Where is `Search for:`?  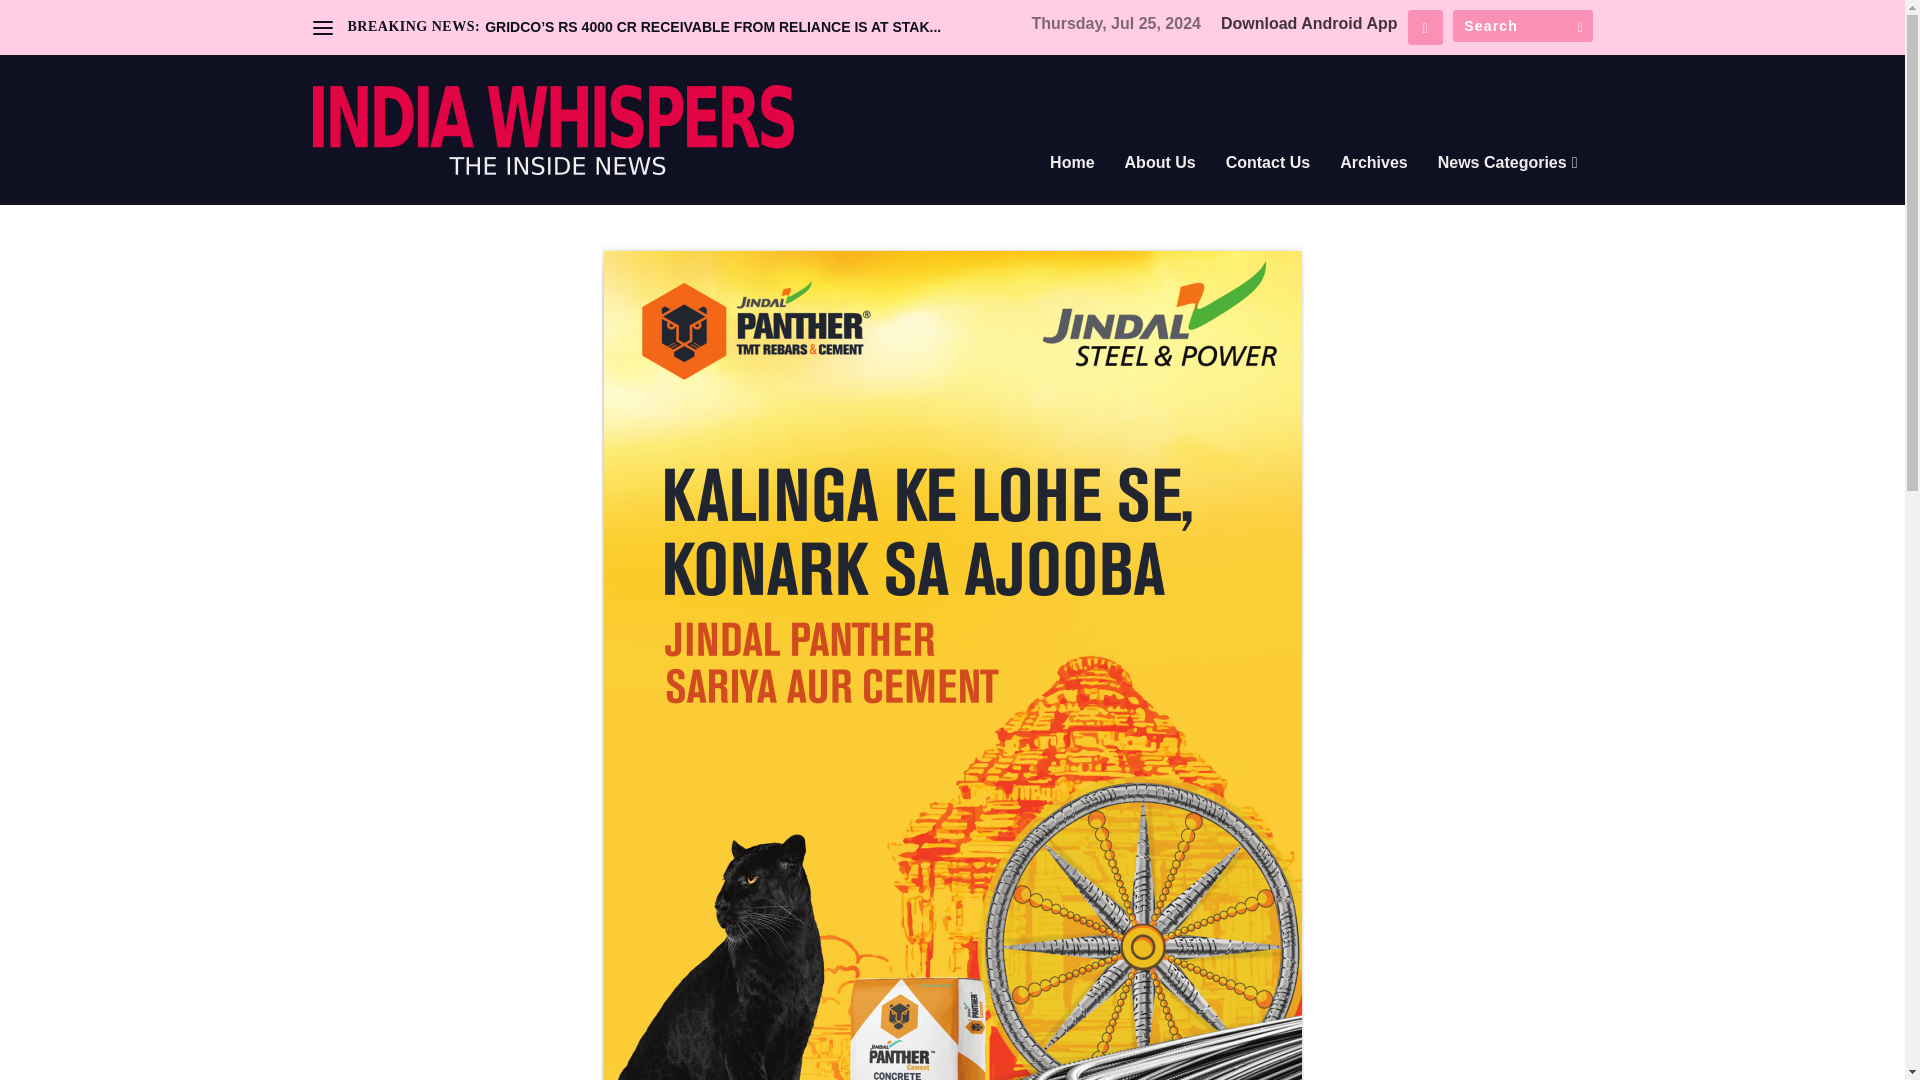 Search for: is located at coordinates (1521, 26).